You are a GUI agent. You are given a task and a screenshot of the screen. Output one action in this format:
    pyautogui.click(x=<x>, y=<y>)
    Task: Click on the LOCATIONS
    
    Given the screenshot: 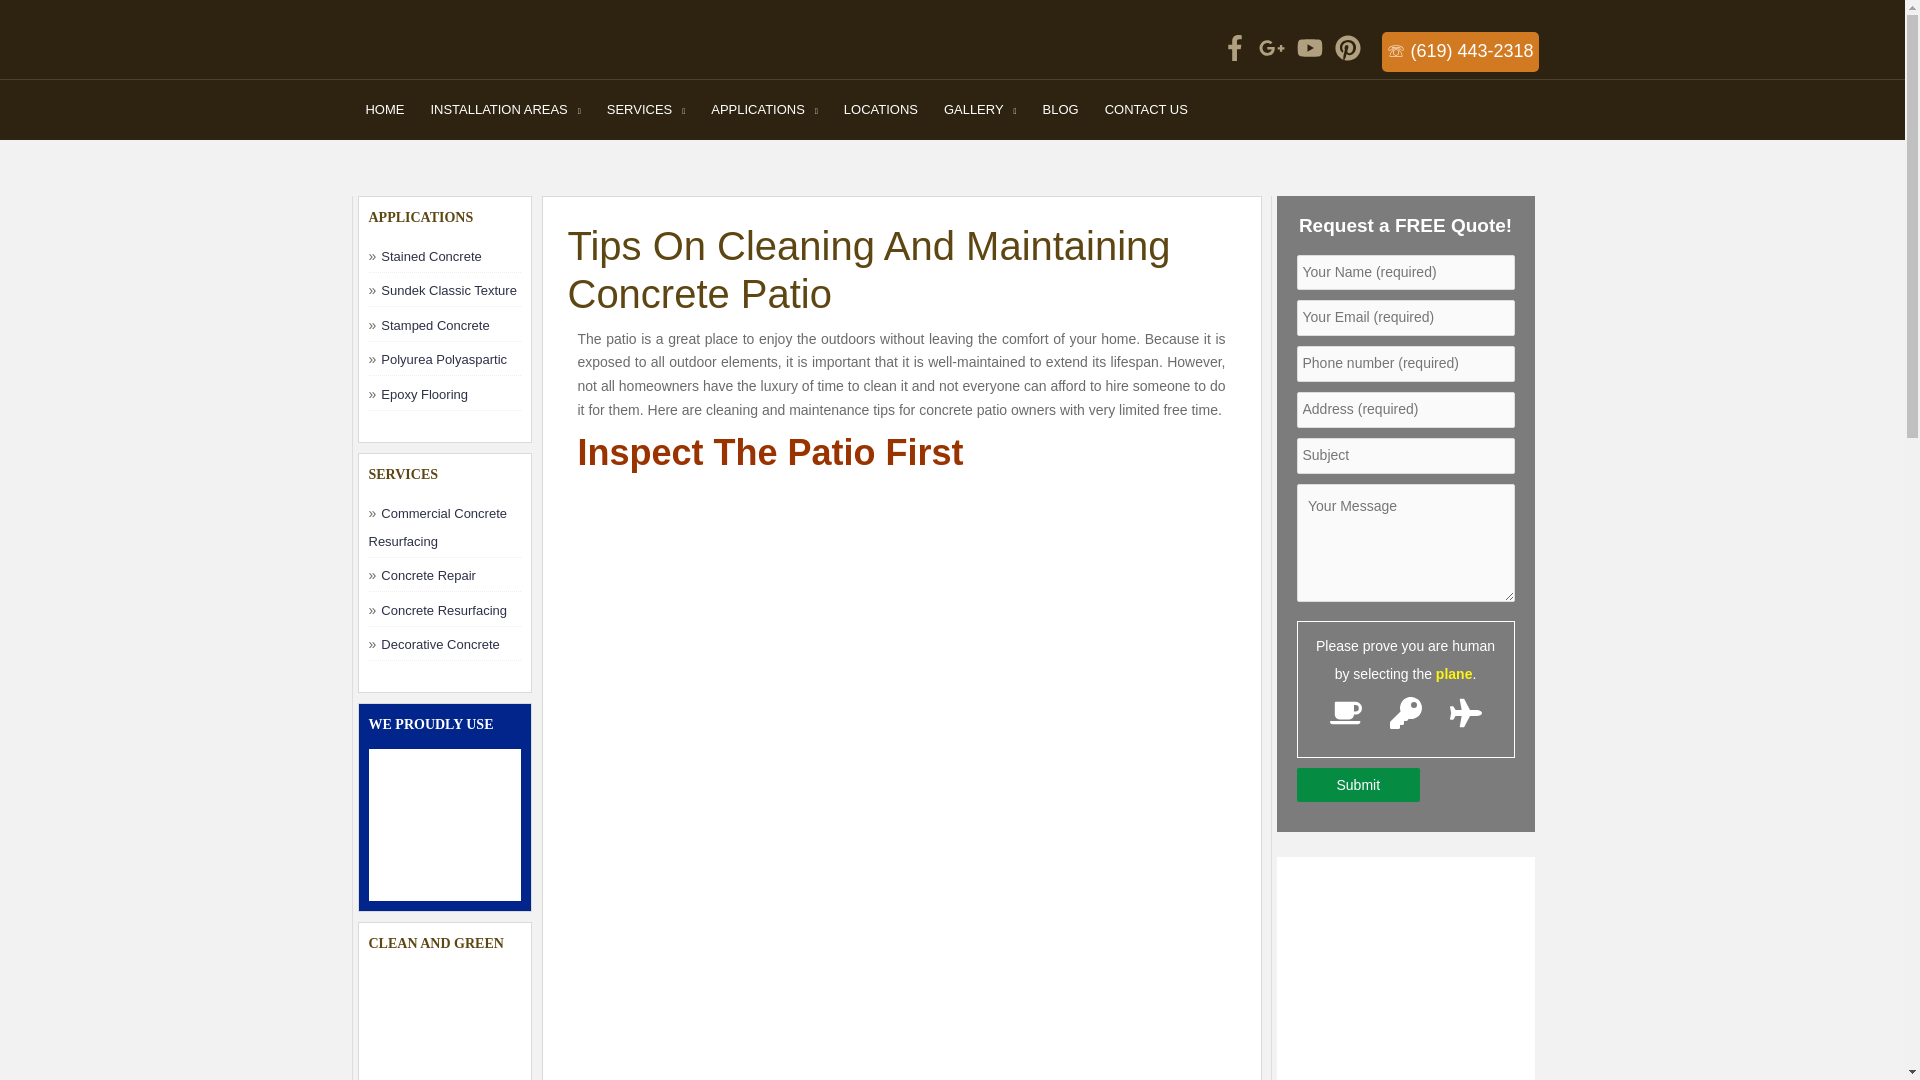 What is the action you would take?
    pyautogui.click(x=881, y=110)
    